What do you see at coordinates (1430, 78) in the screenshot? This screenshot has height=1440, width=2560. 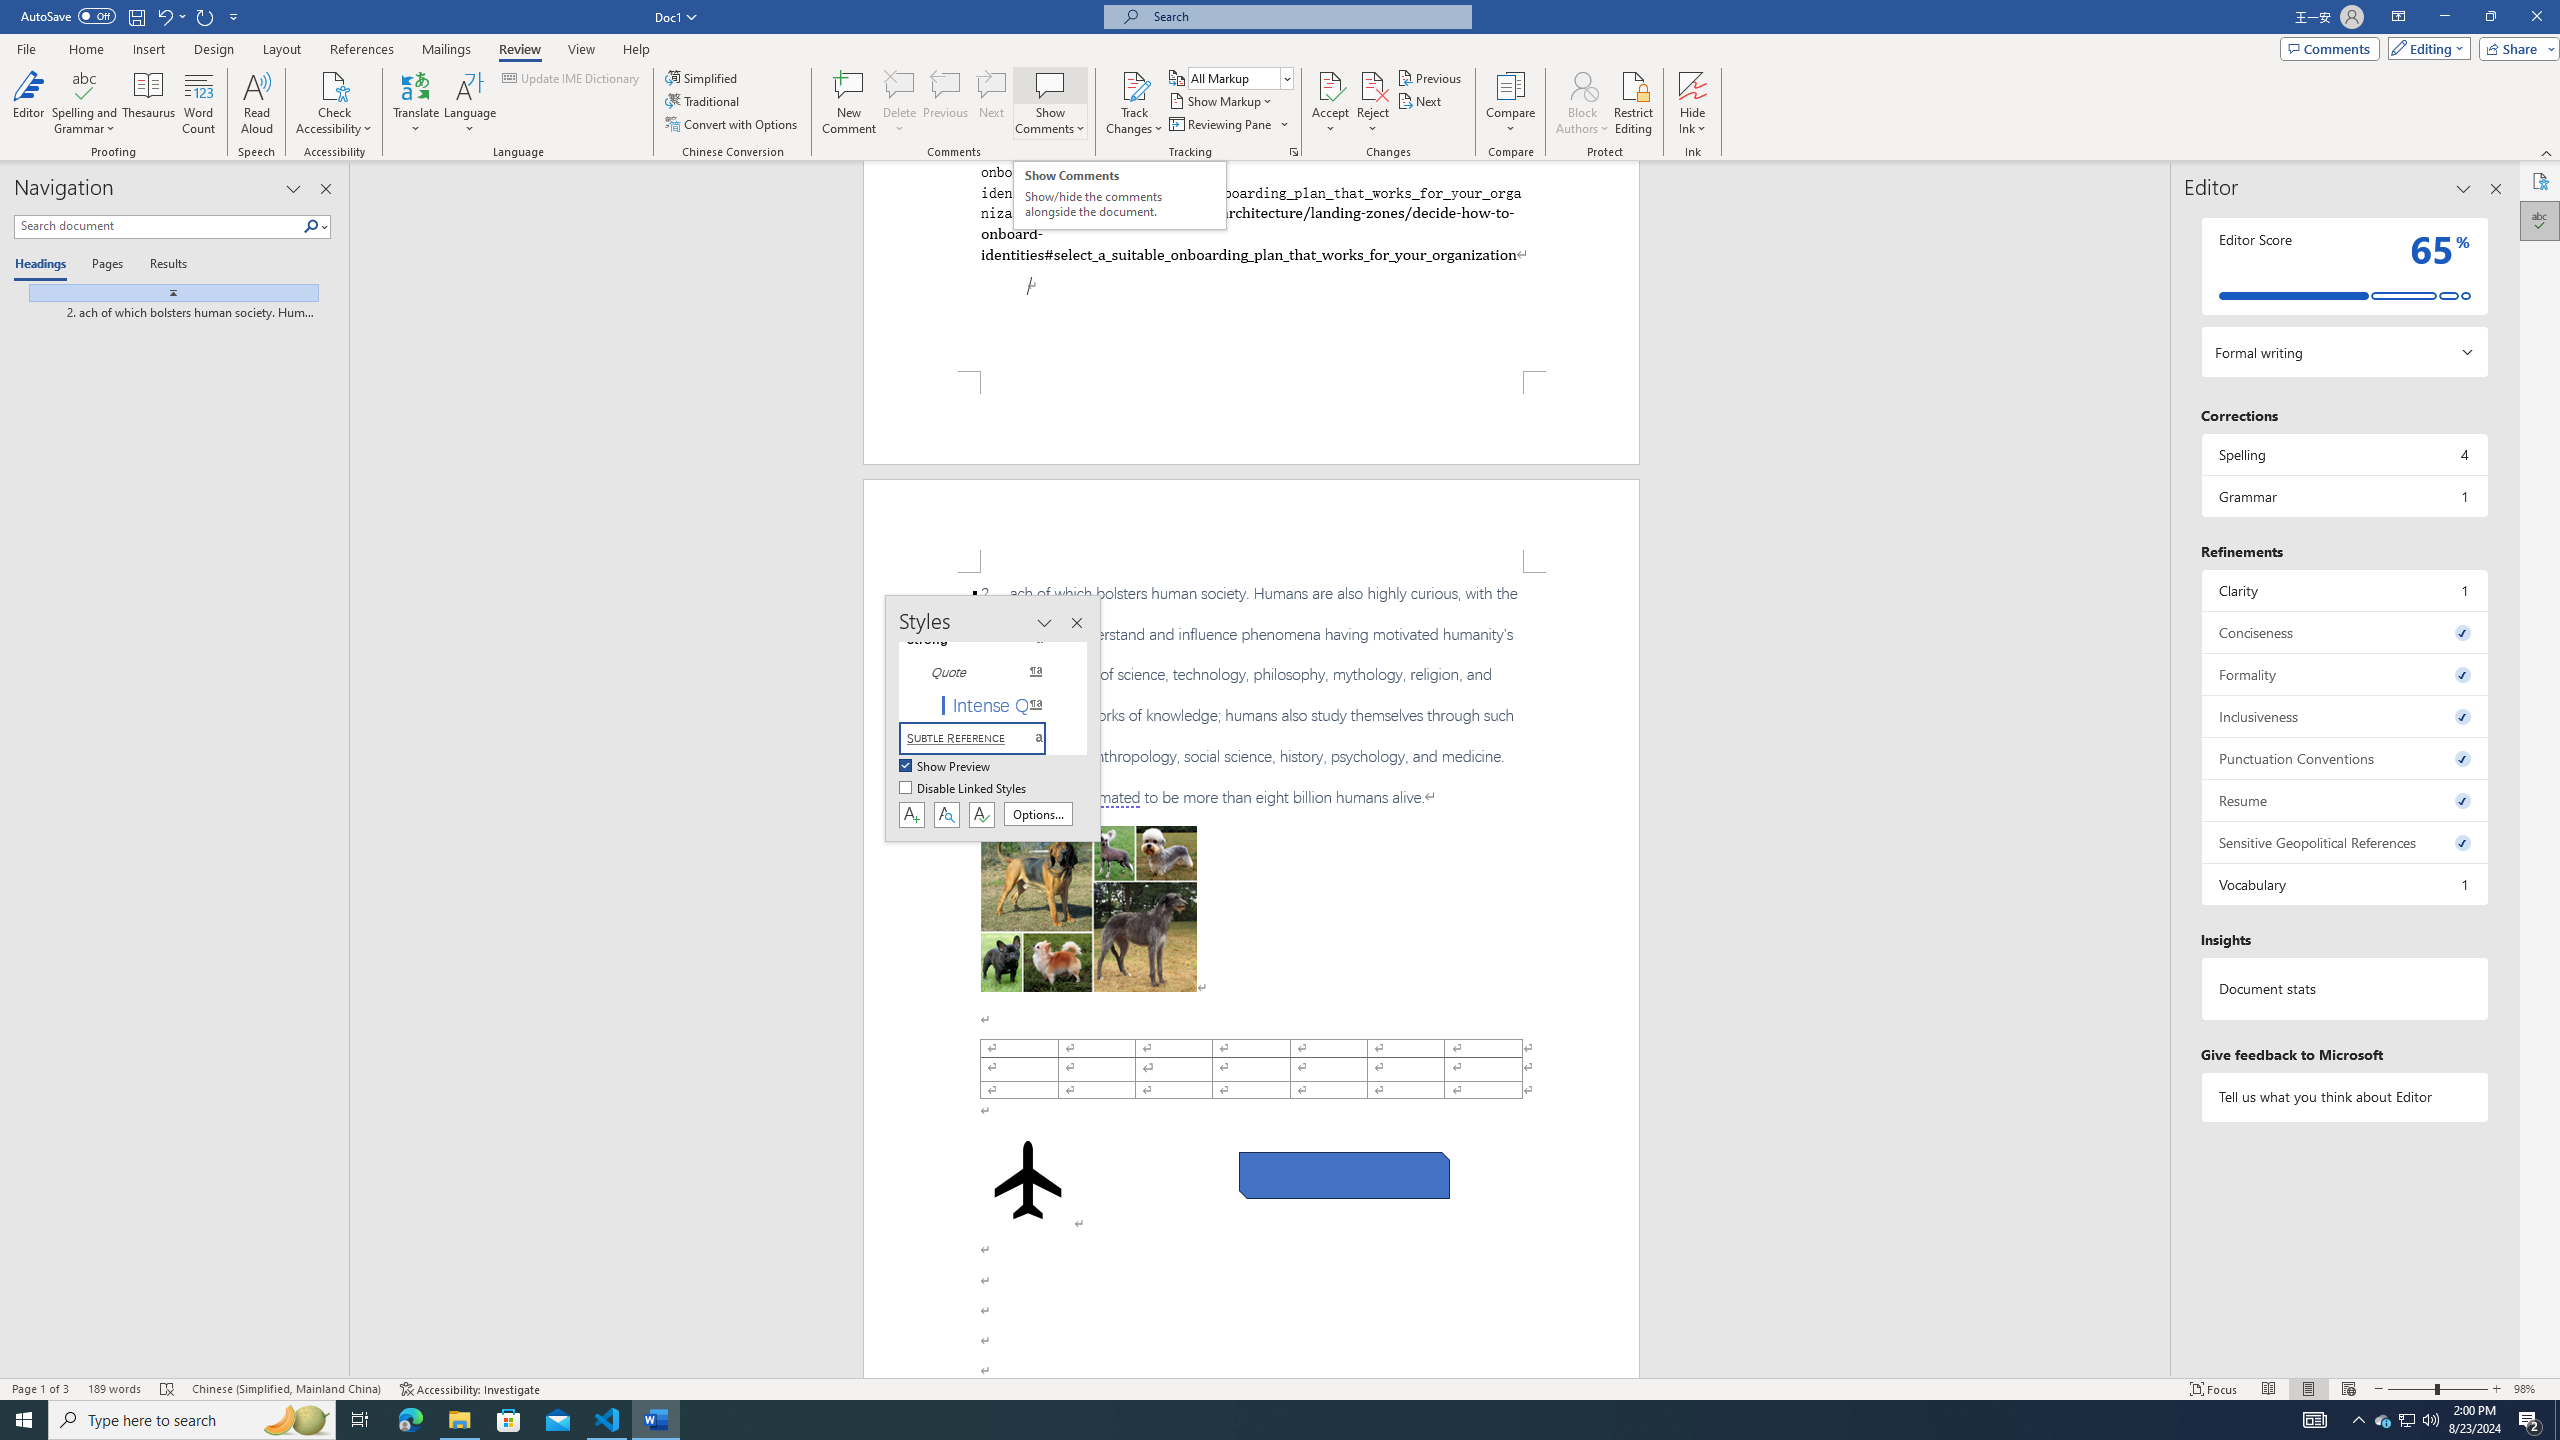 I see `Previous` at bounding box center [1430, 78].